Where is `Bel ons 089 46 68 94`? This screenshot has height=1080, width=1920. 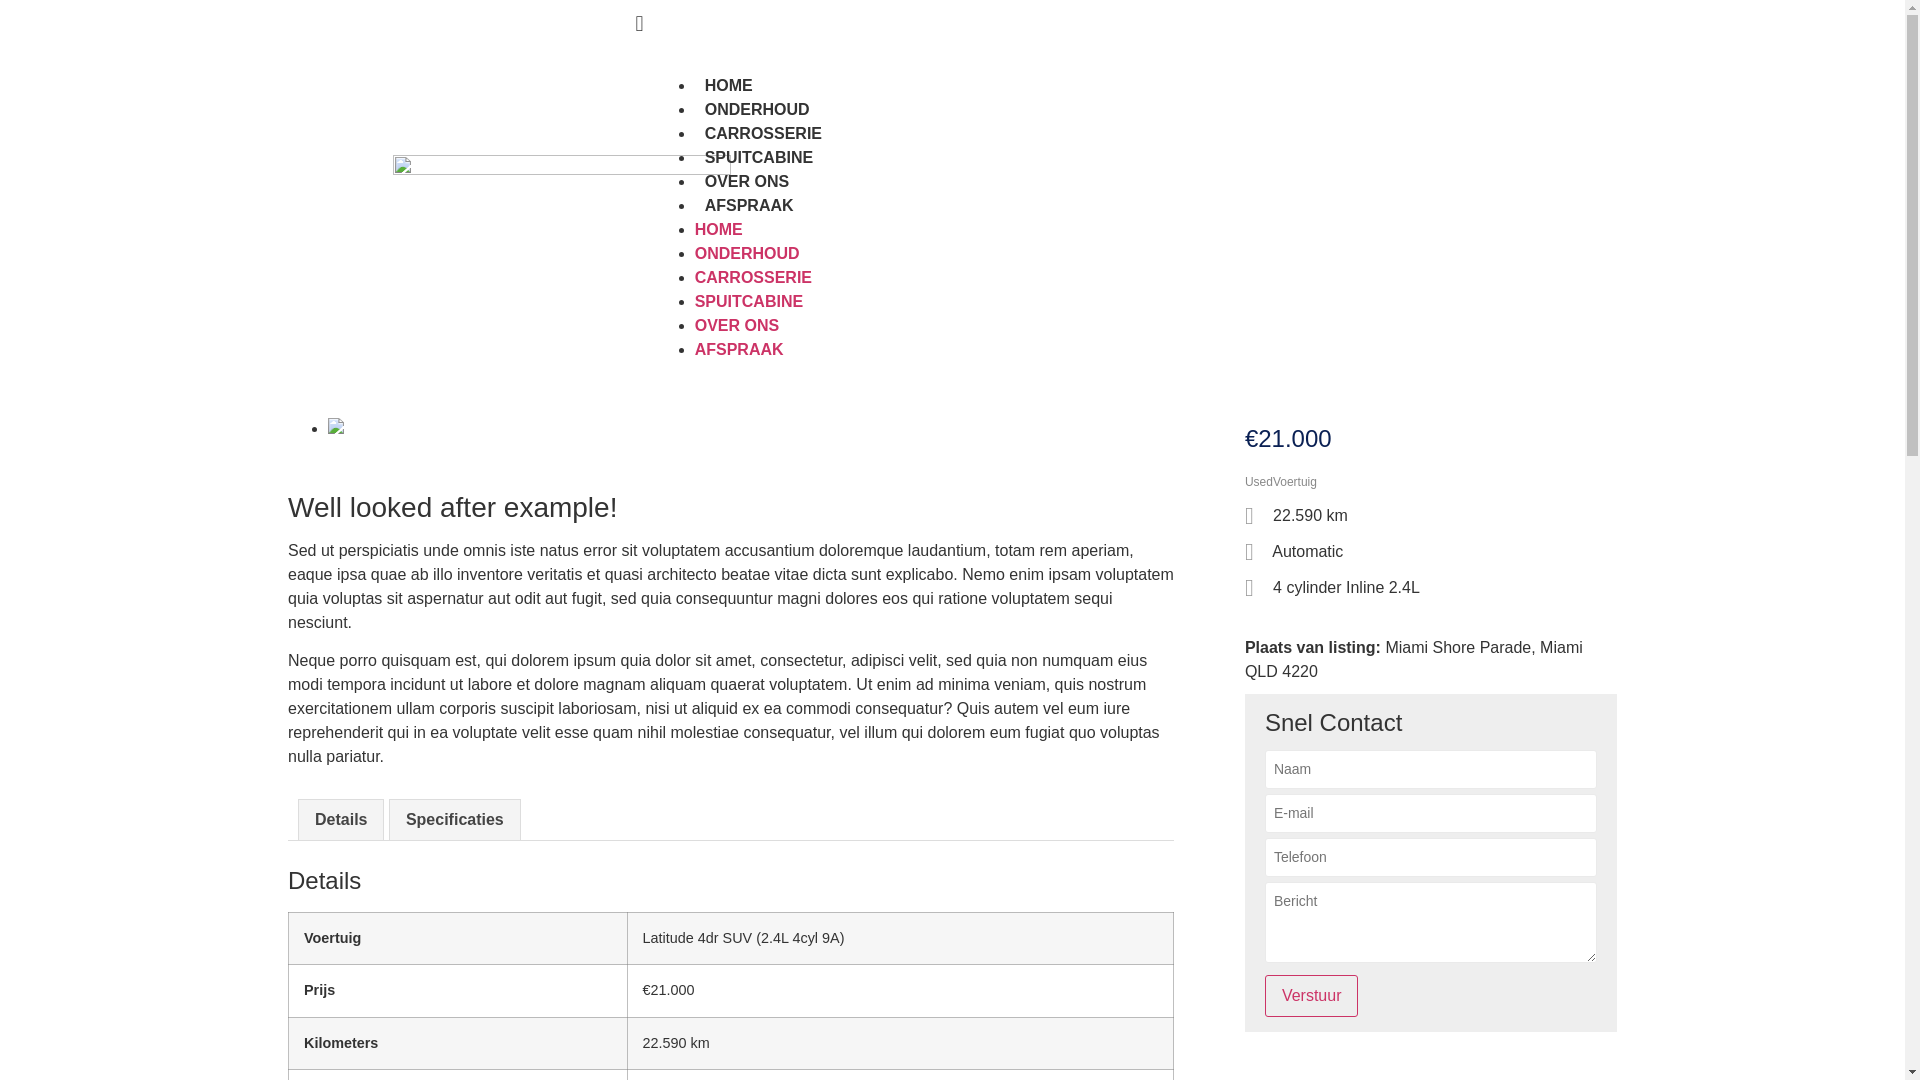
Bel ons 089 46 68 94 is located at coordinates (490, 25).